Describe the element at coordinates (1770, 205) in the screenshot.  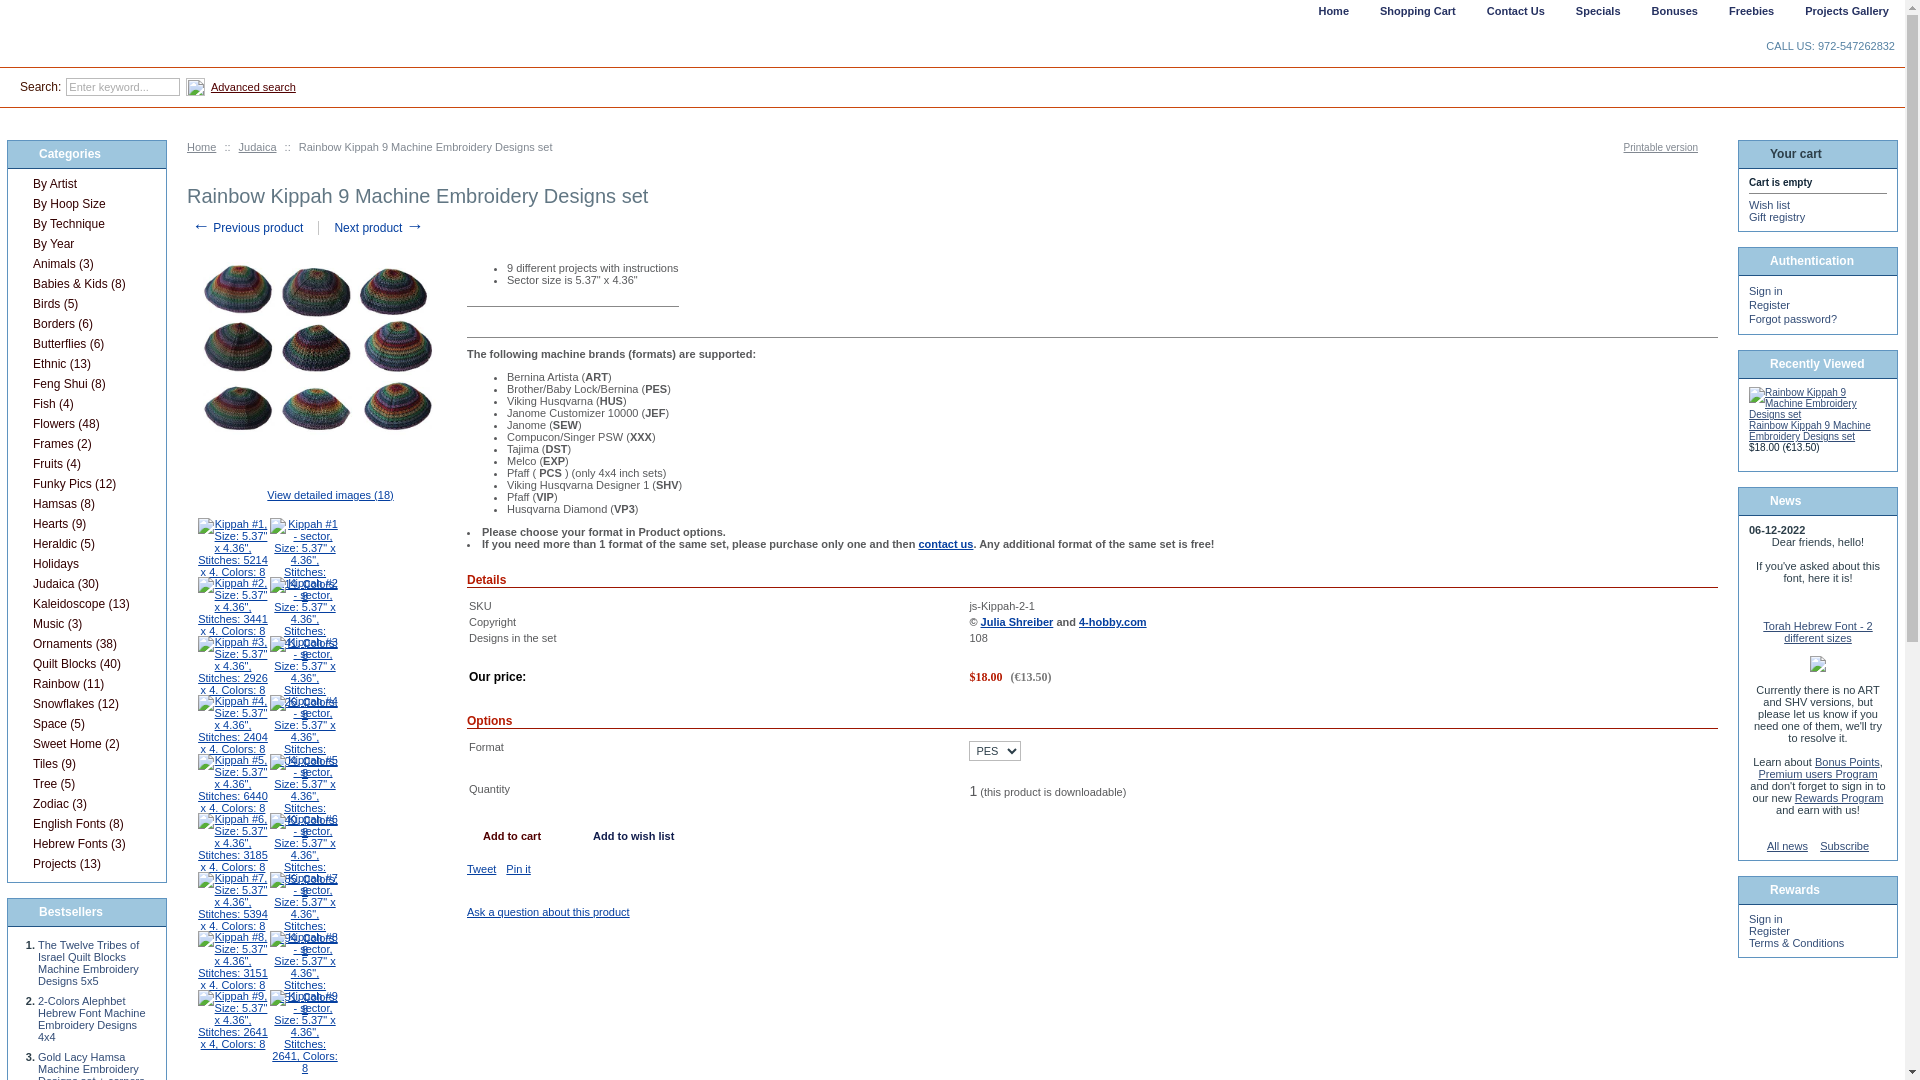
I see `Wish list` at that location.